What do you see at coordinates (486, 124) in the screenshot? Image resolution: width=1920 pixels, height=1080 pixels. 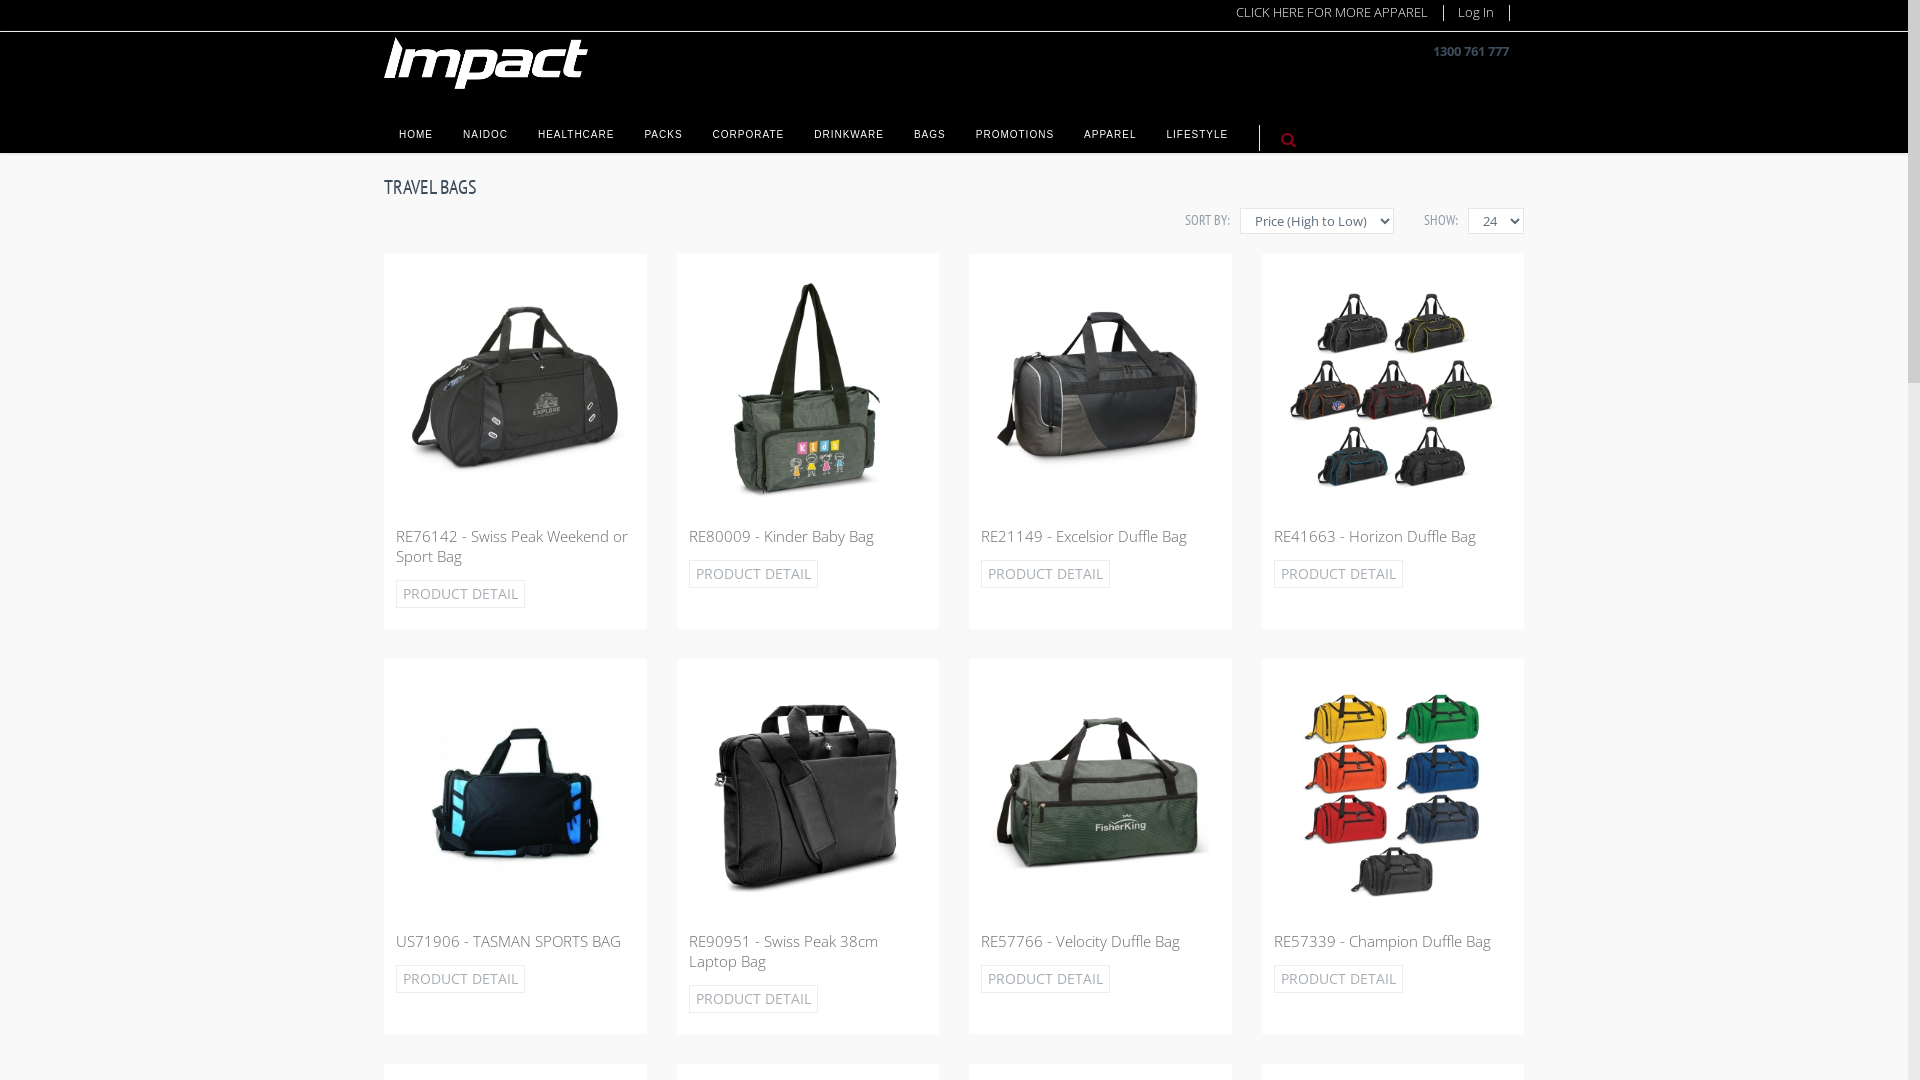 I see `NAIDOC` at bounding box center [486, 124].